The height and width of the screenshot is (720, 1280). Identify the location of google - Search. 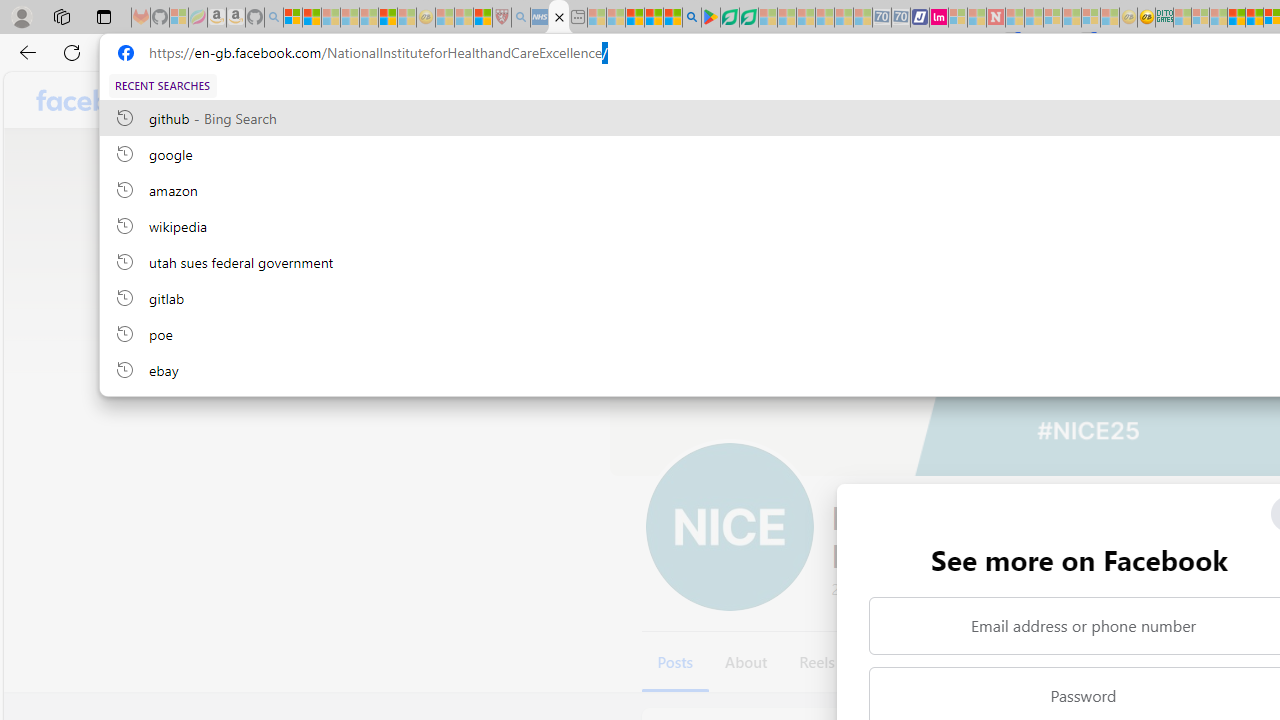
(692, 18).